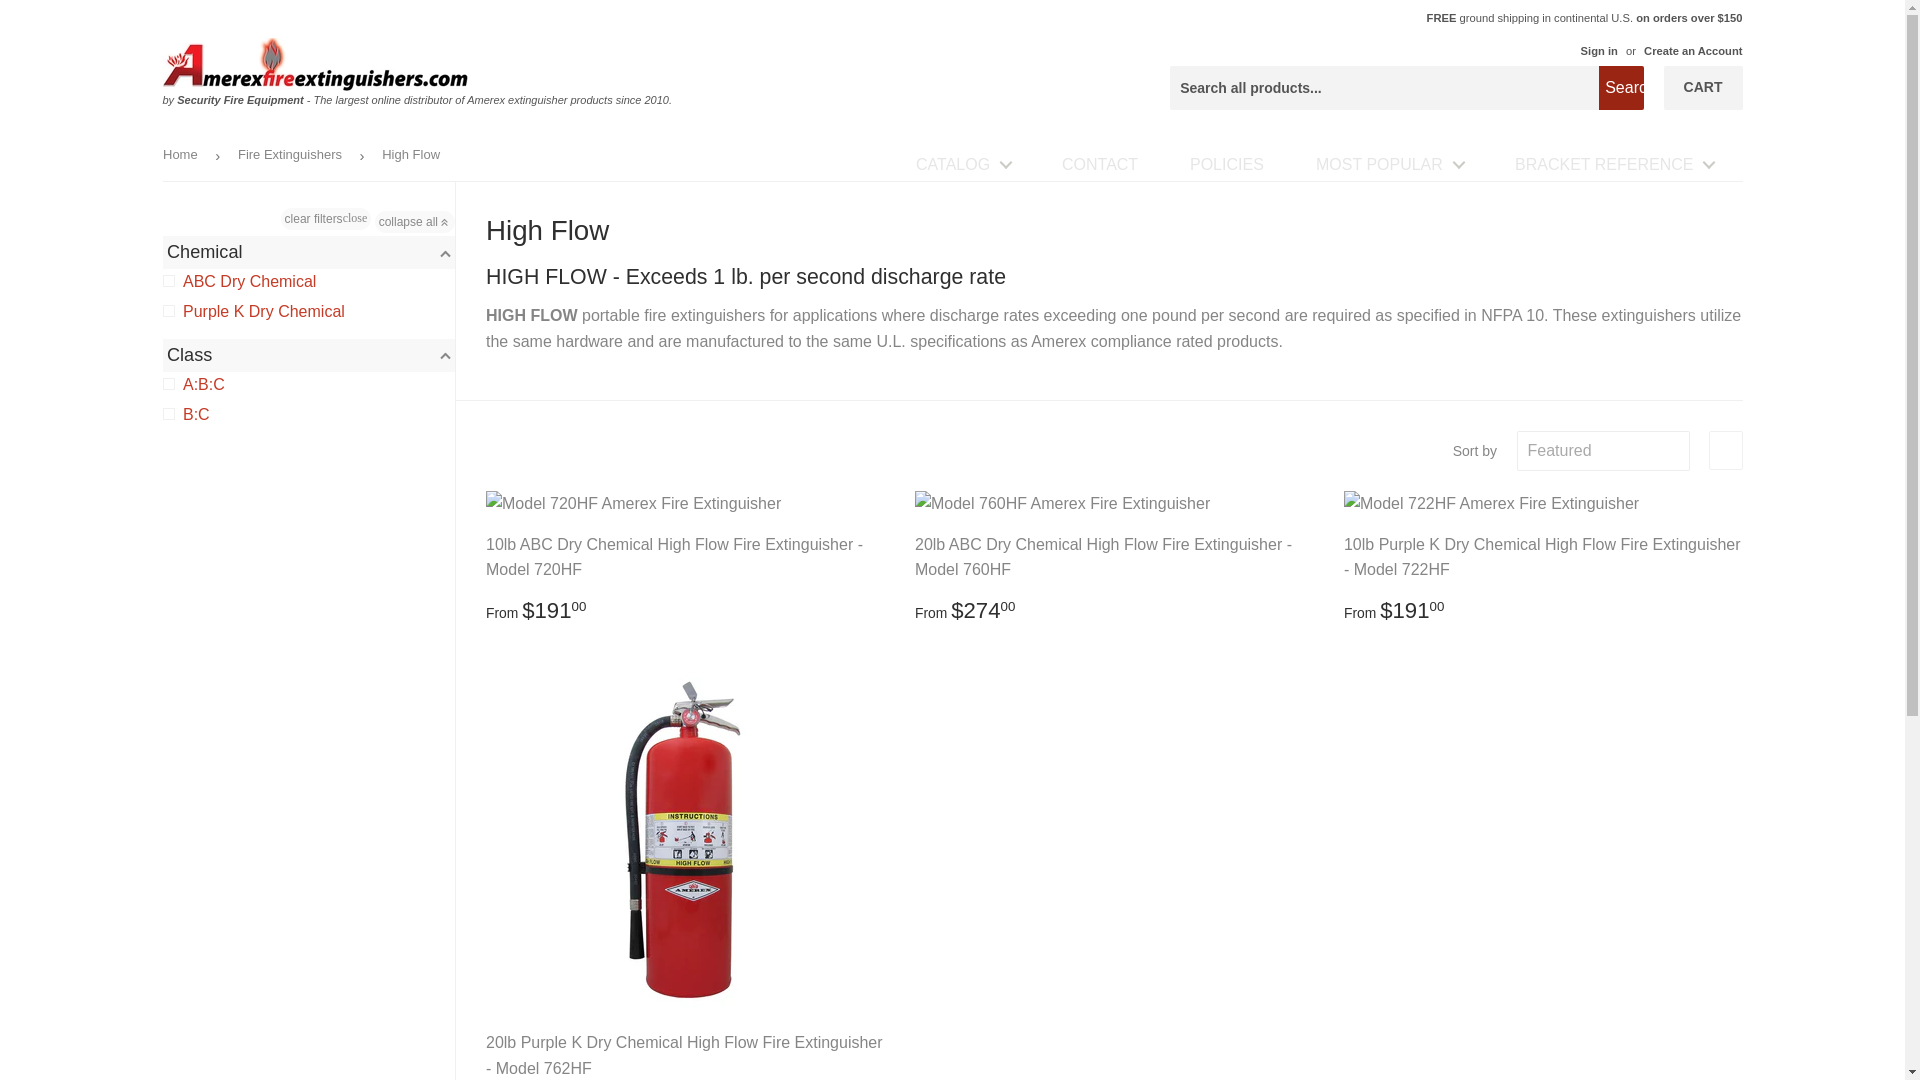  I want to click on Sign in, so click(1599, 51).